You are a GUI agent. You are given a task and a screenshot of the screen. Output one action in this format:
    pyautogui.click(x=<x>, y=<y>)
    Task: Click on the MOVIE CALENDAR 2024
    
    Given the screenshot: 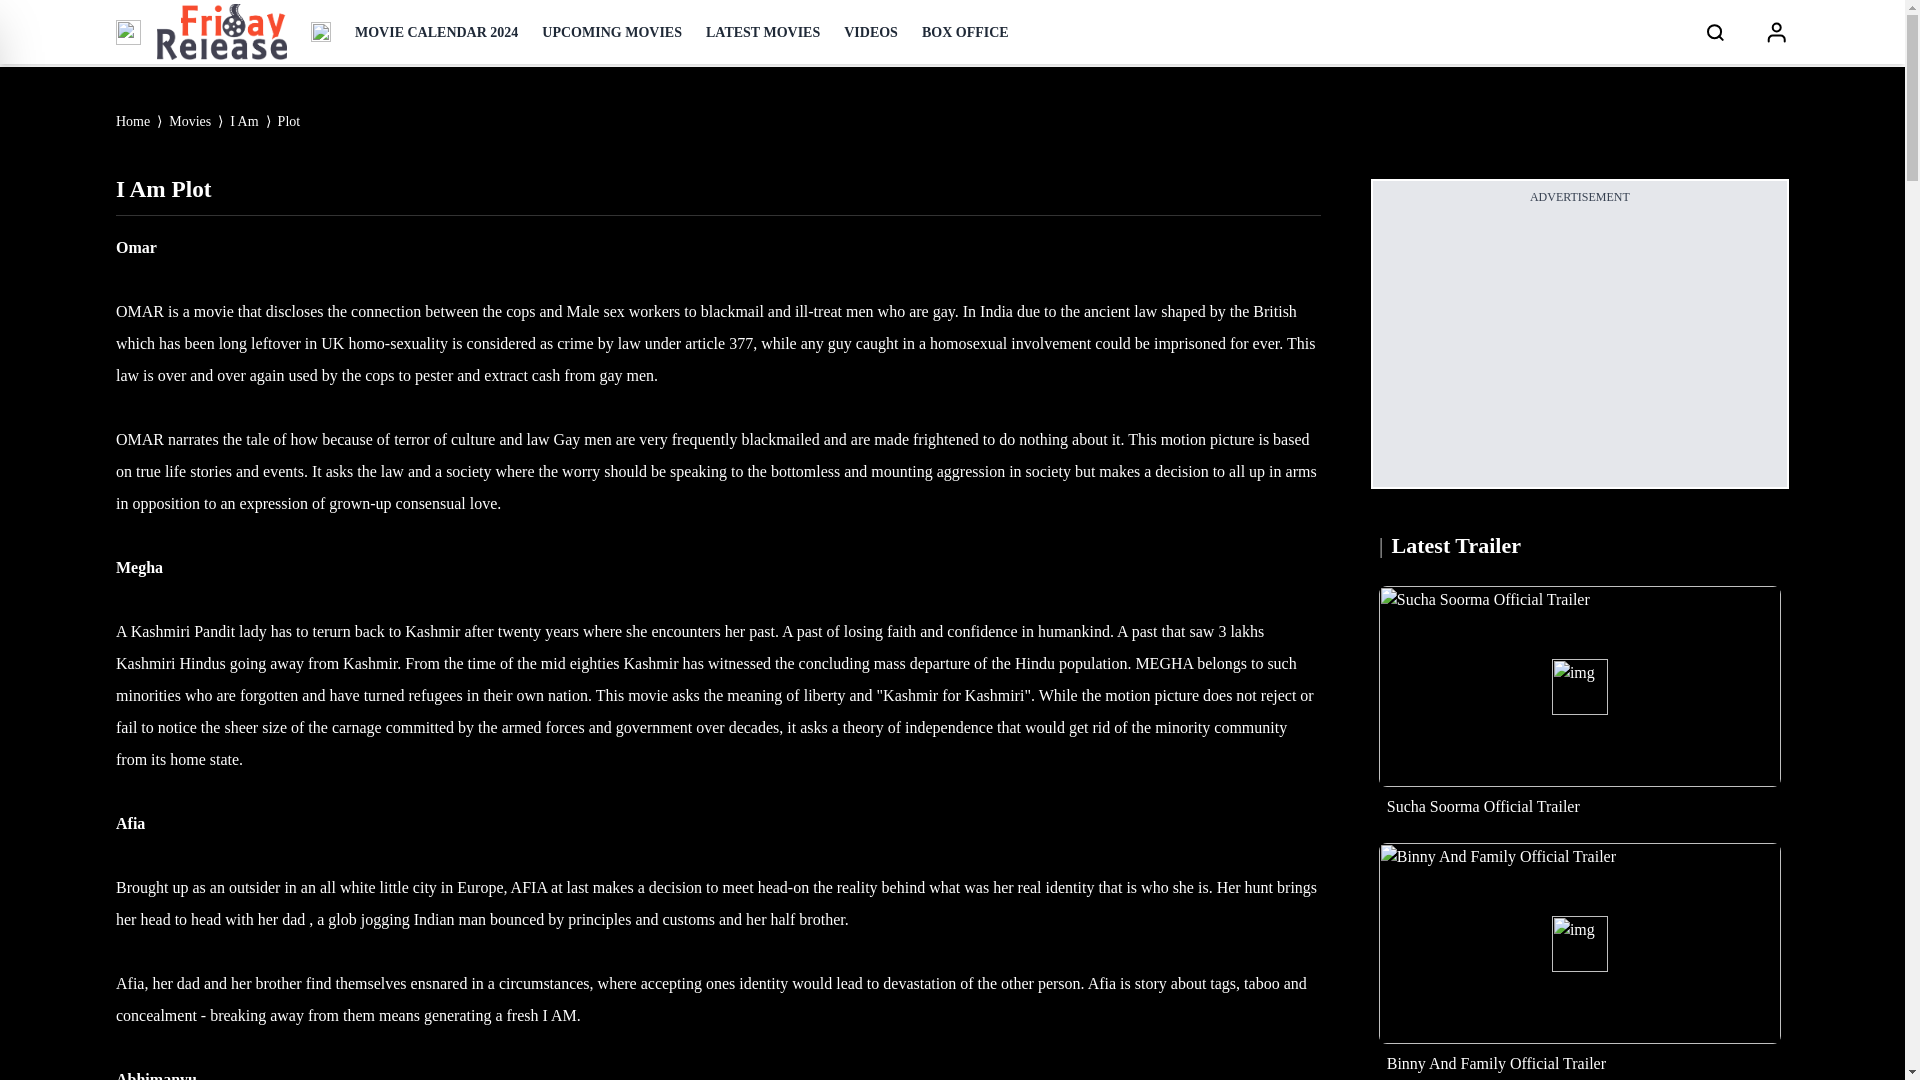 What is the action you would take?
    pyautogui.click(x=436, y=32)
    